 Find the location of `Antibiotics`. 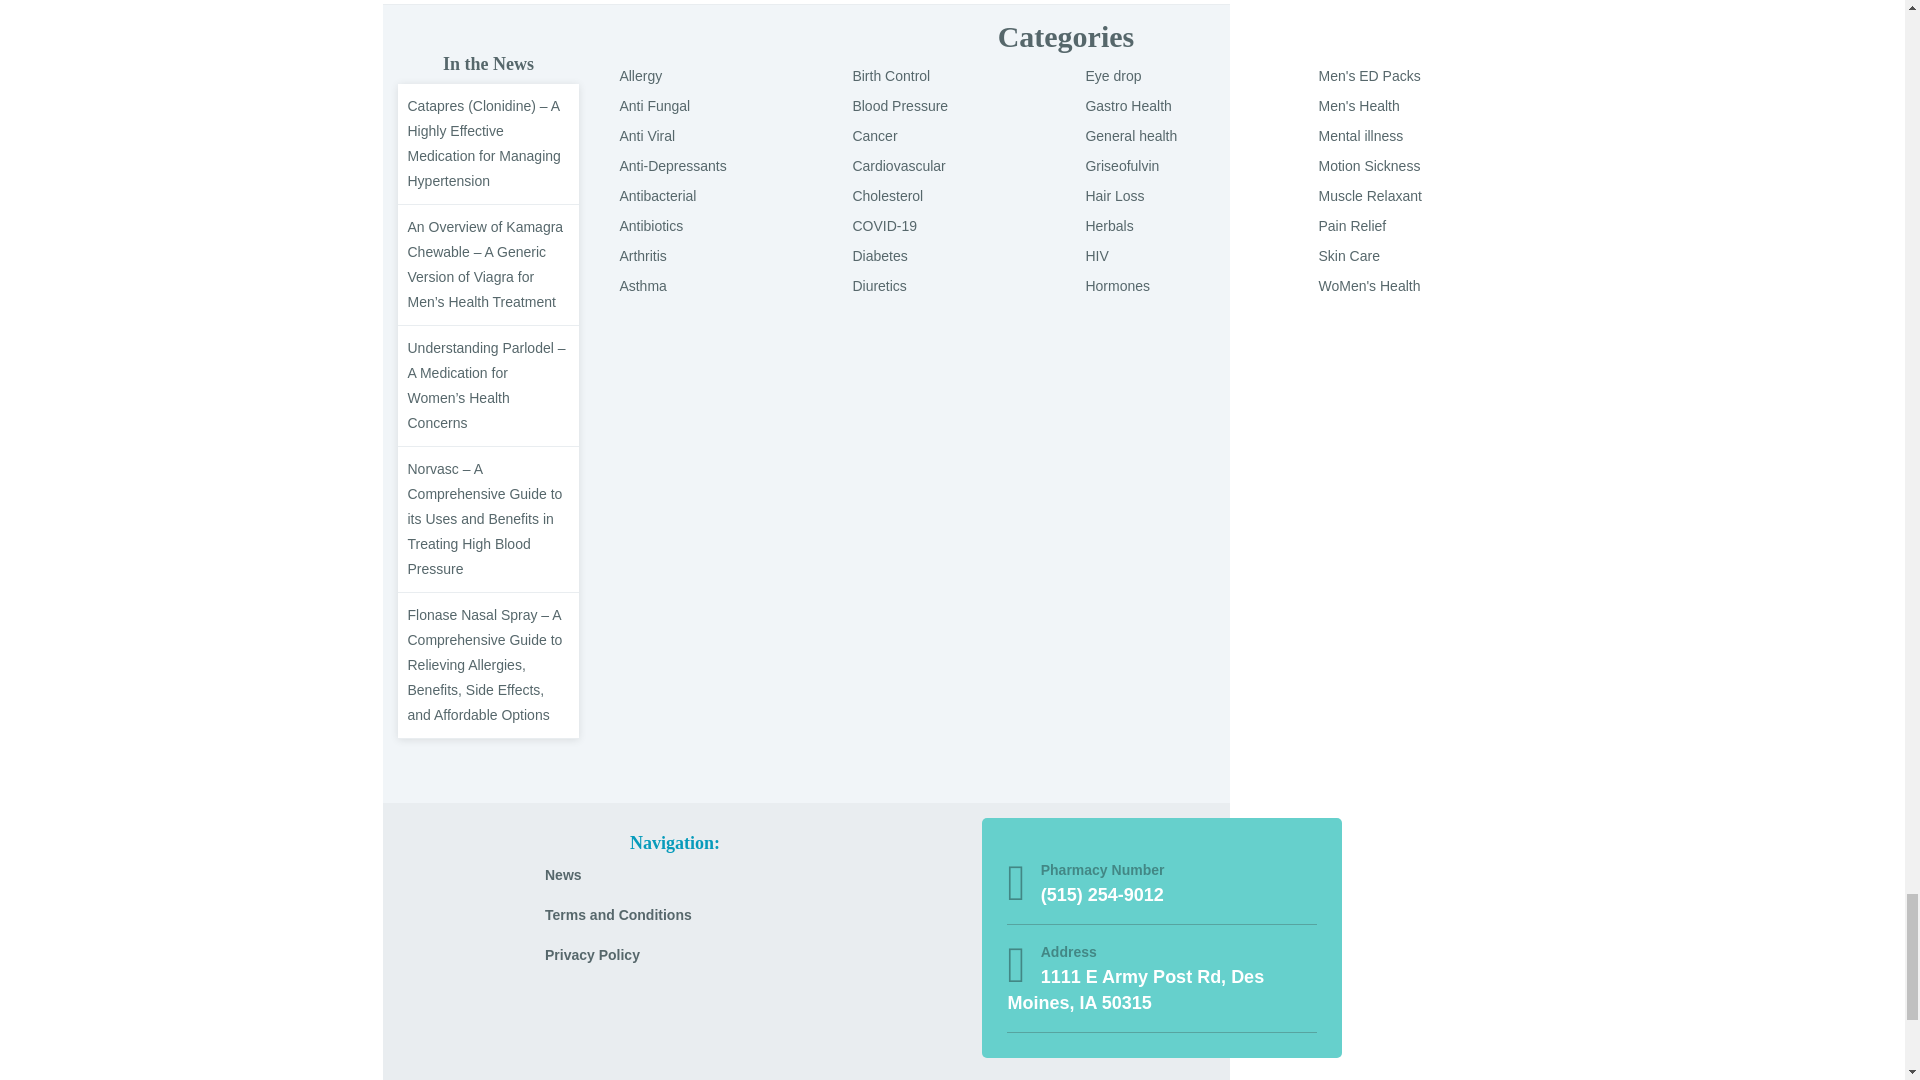

Antibiotics is located at coordinates (650, 226).